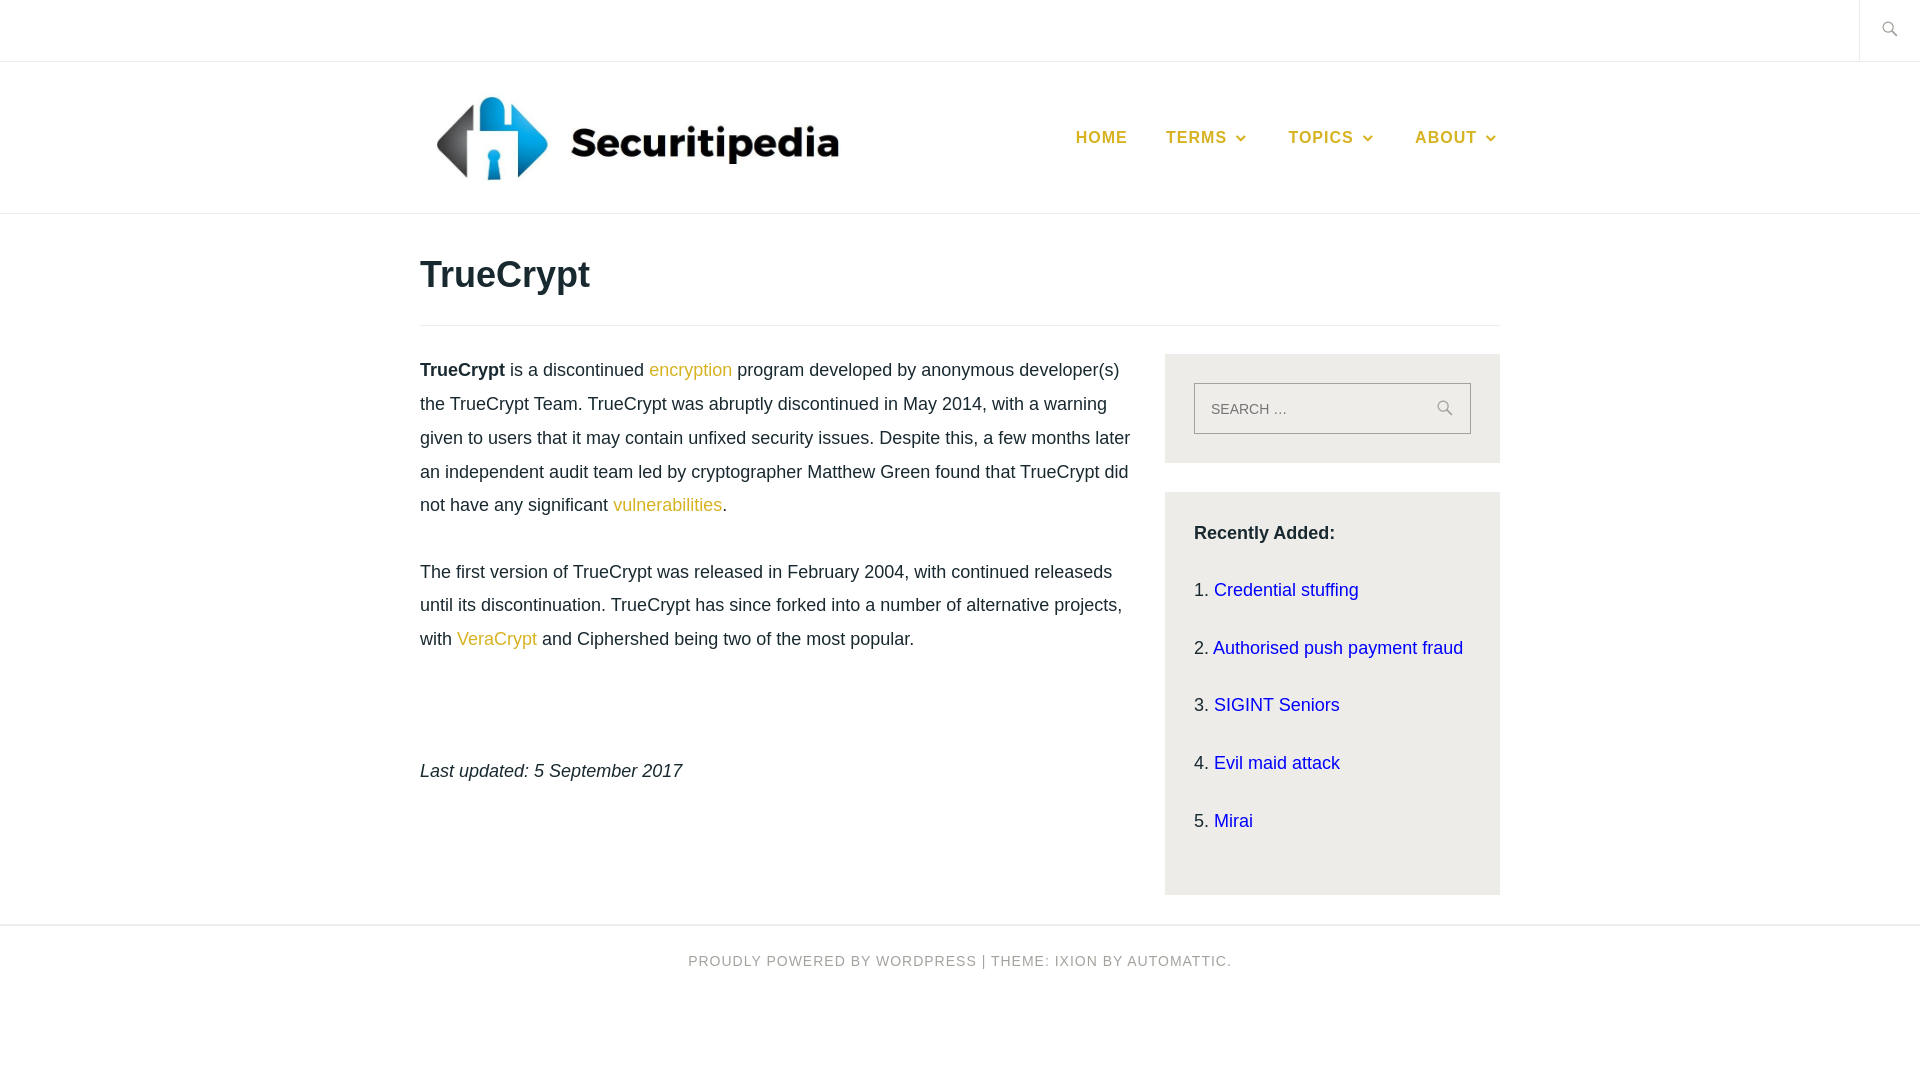 This screenshot has width=1920, height=1080. What do you see at coordinates (1457, 138) in the screenshot?
I see `ABOUT` at bounding box center [1457, 138].